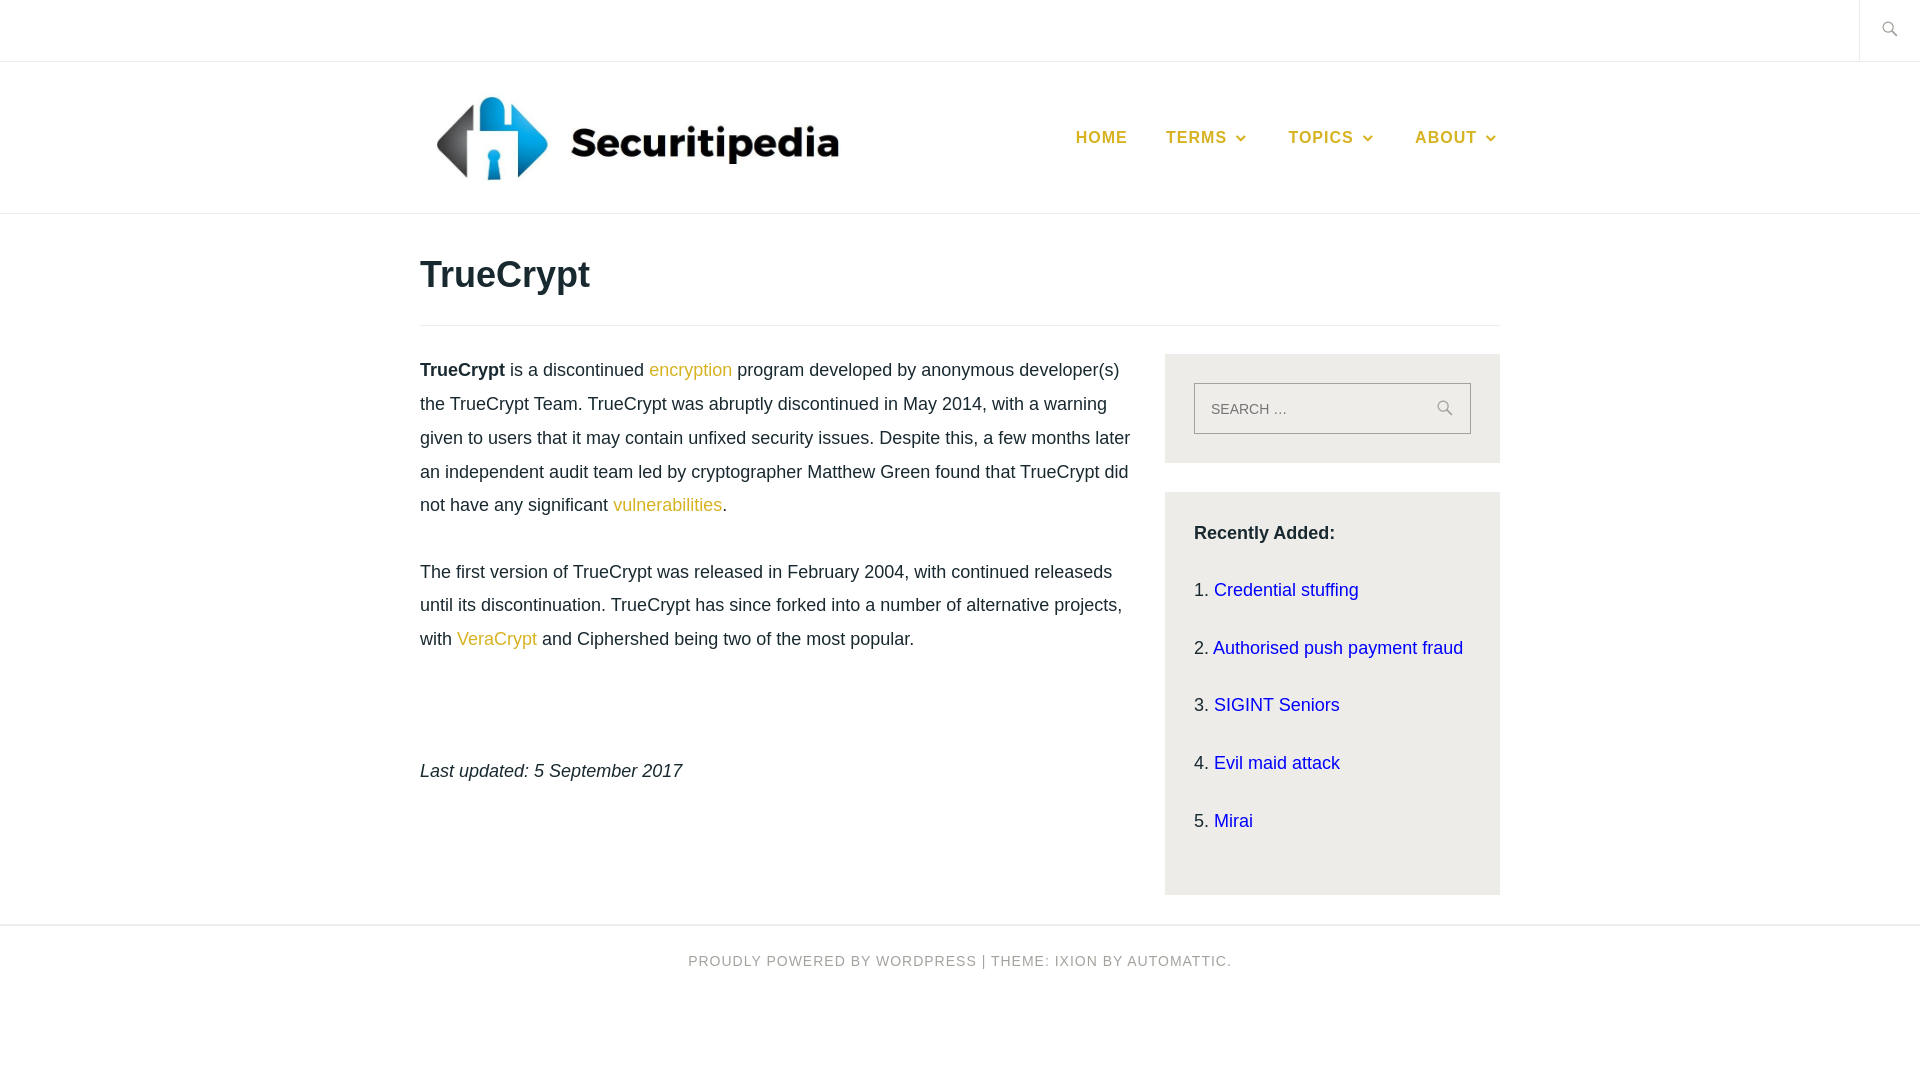 This screenshot has width=1920, height=1080. What do you see at coordinates (1457, 138) in the screenshot?
I see `ABOUT` at bounding box center [1457, 138].